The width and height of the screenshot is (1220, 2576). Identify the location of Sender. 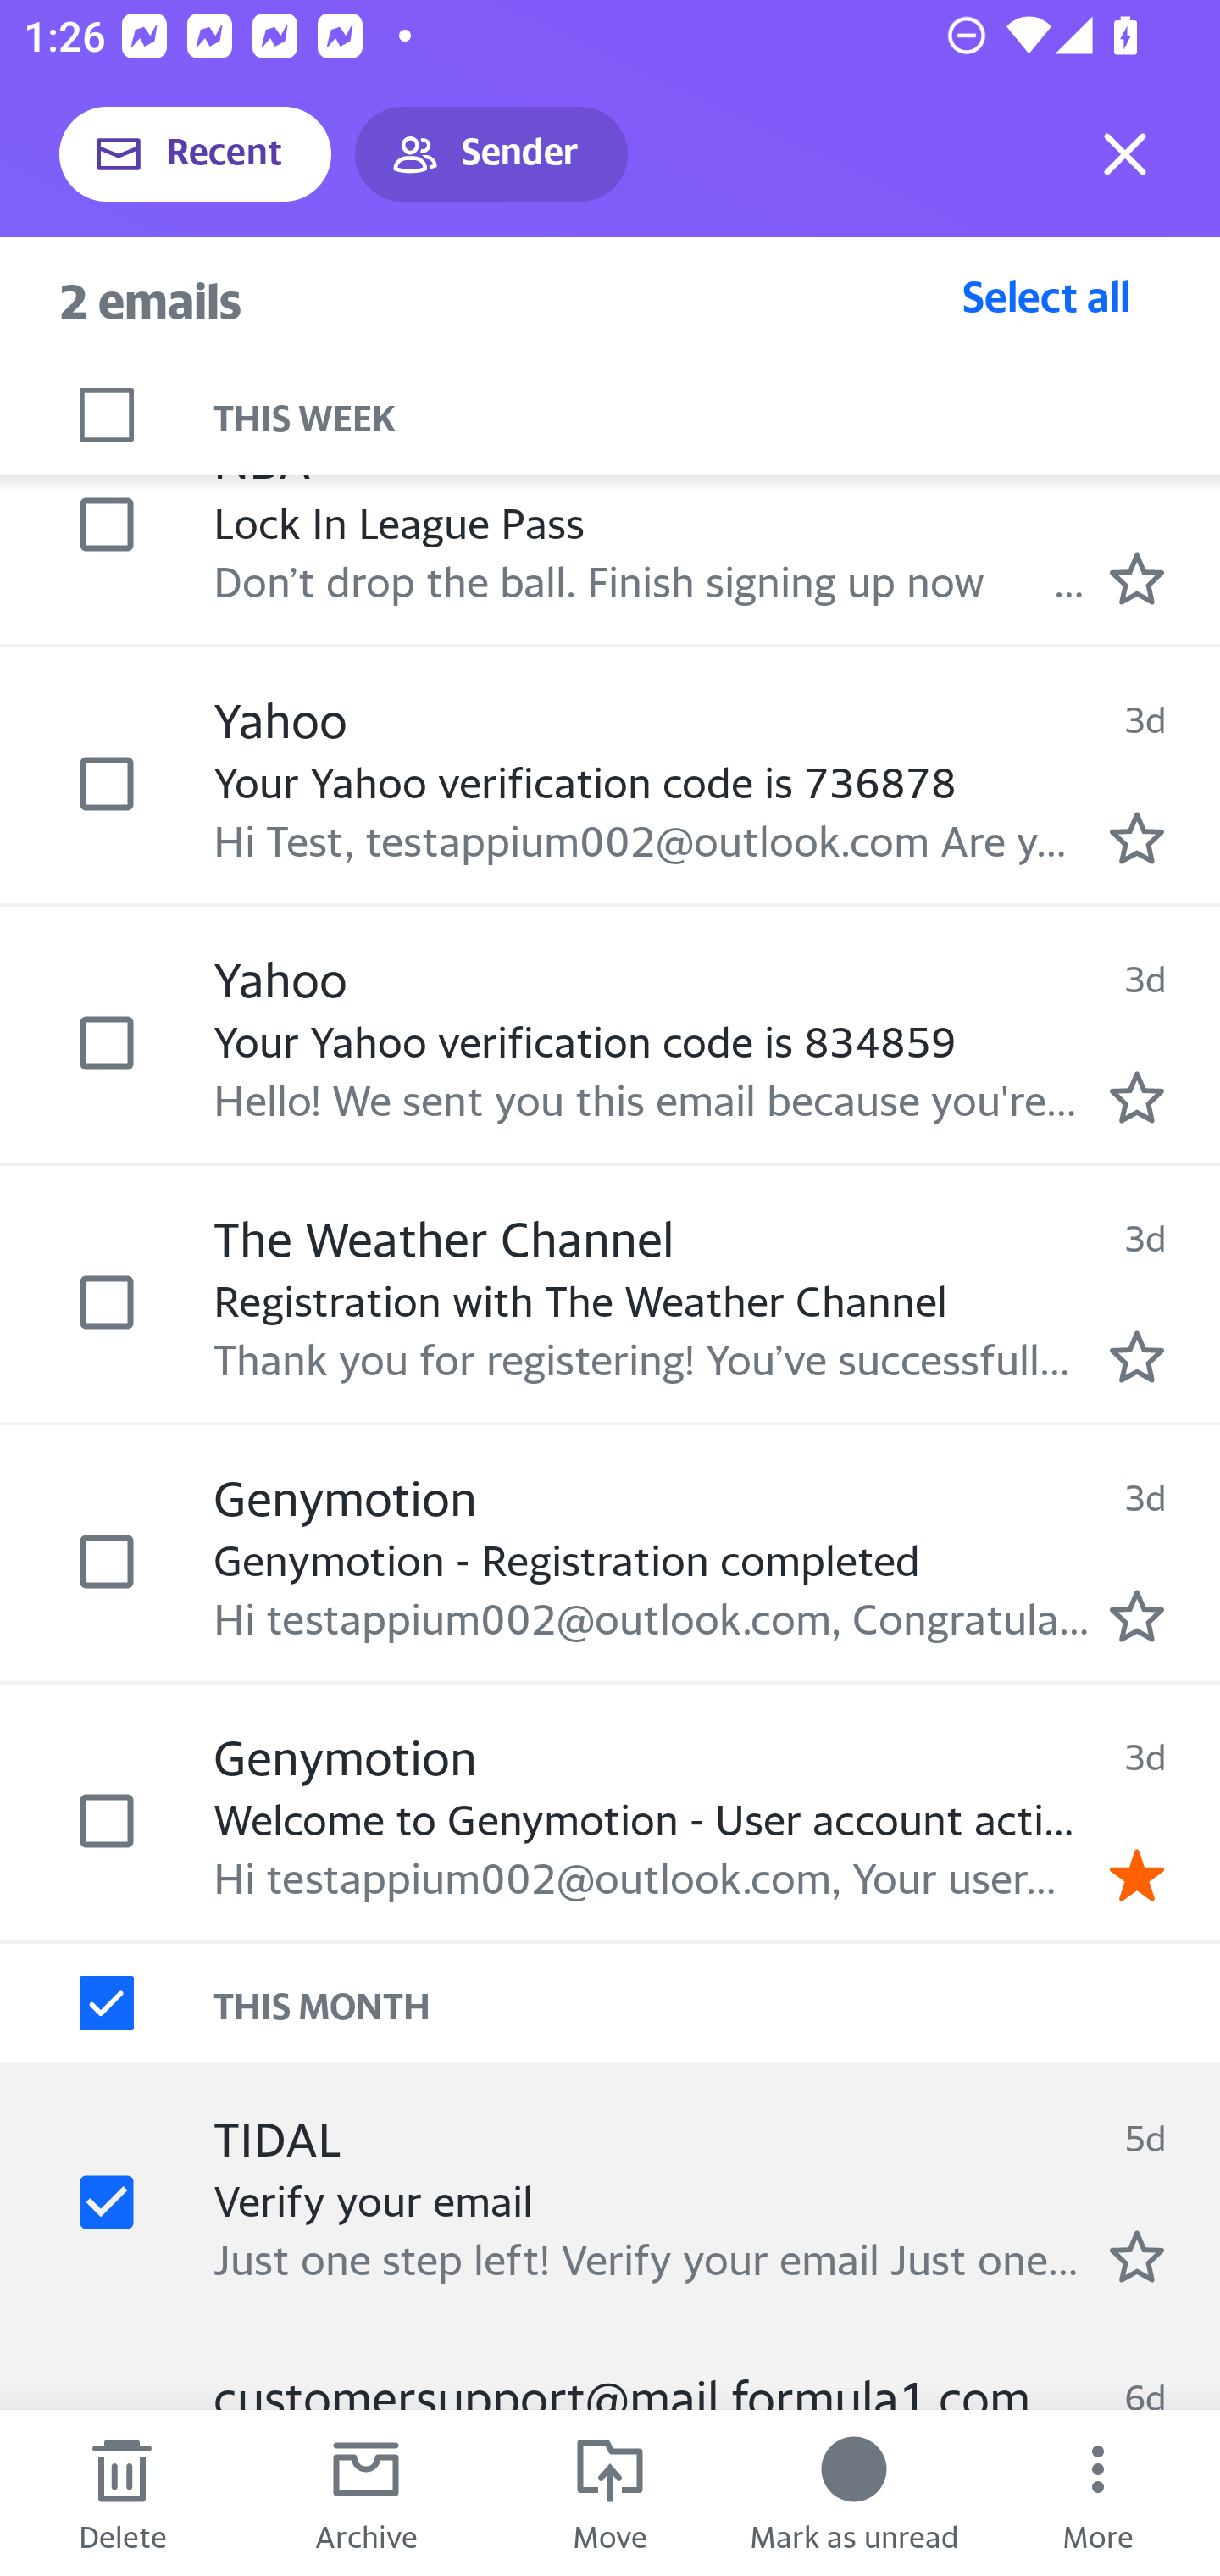
(491, 154).